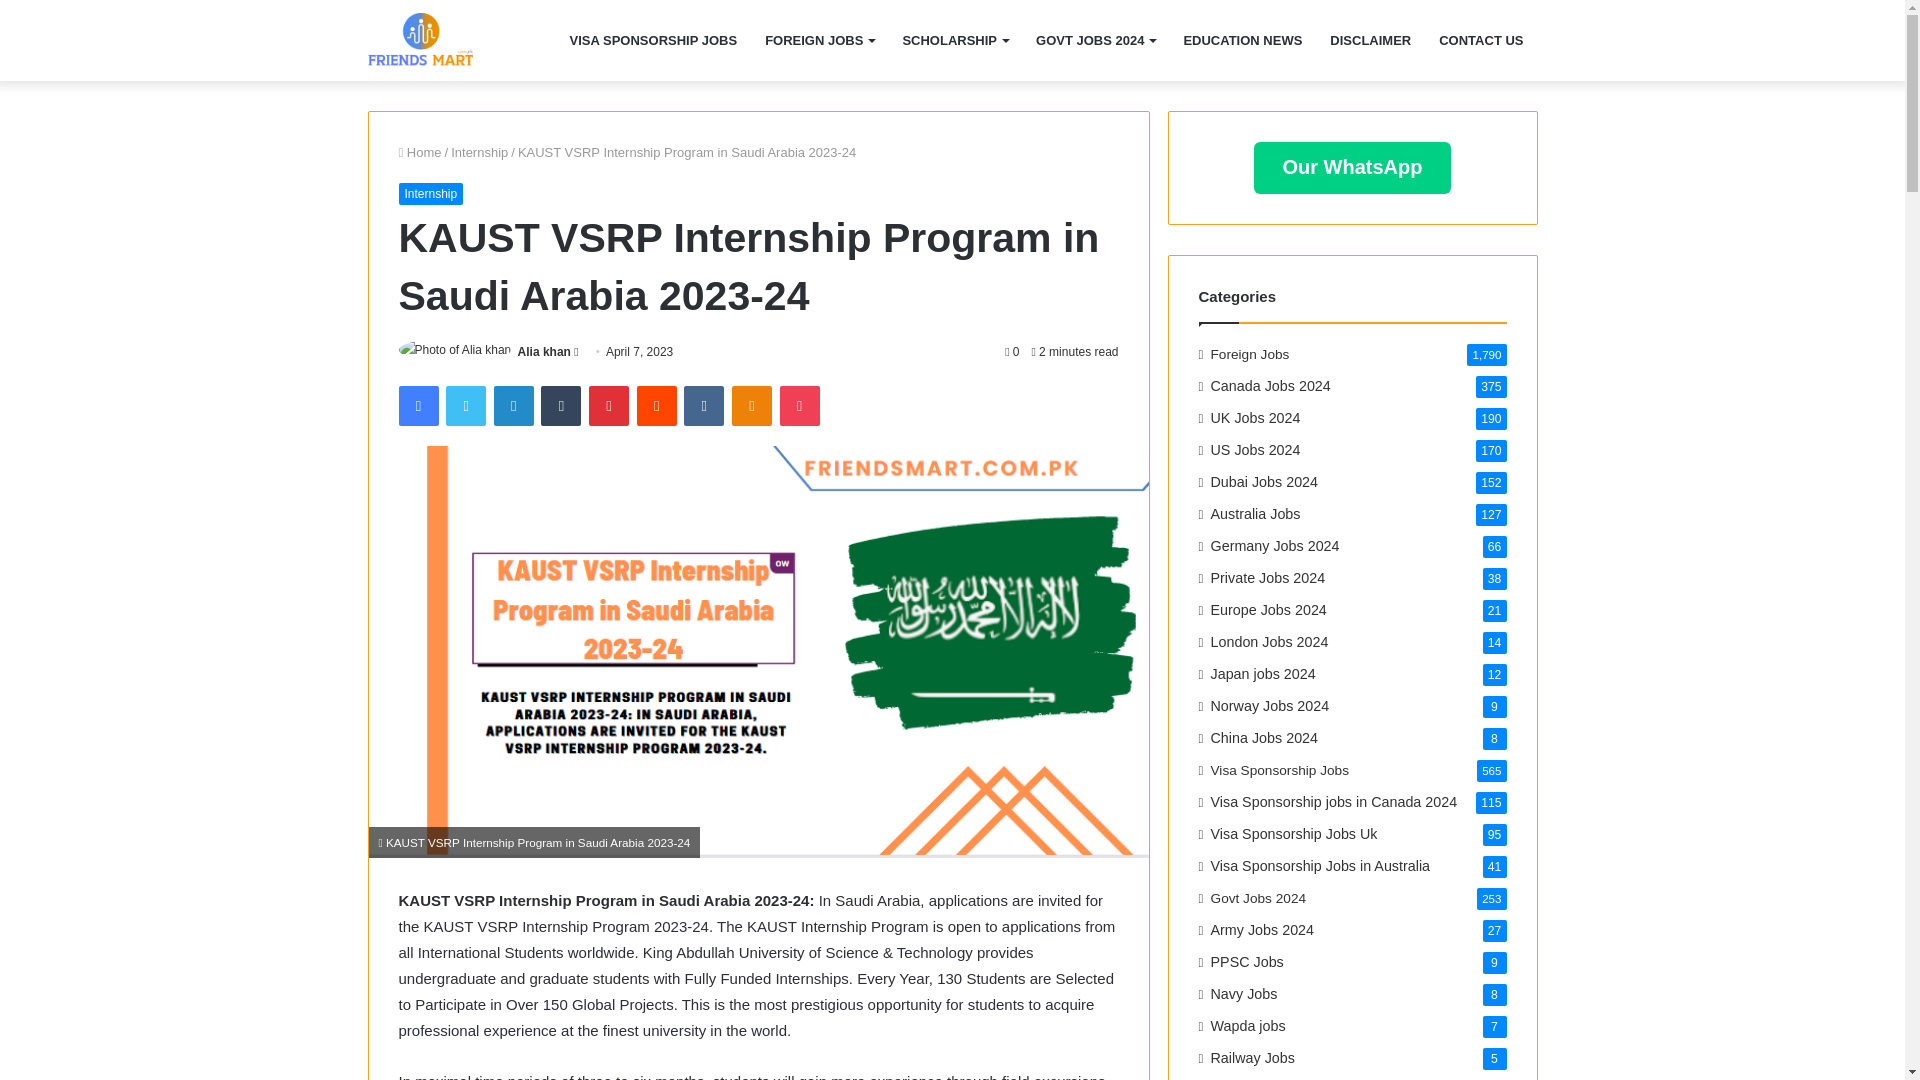 Image resolution: width=1920 pixels, height=1080 pixels. Describe the element at coordinates (417, 405) in the screenshot. I see `Facebook` at that location.